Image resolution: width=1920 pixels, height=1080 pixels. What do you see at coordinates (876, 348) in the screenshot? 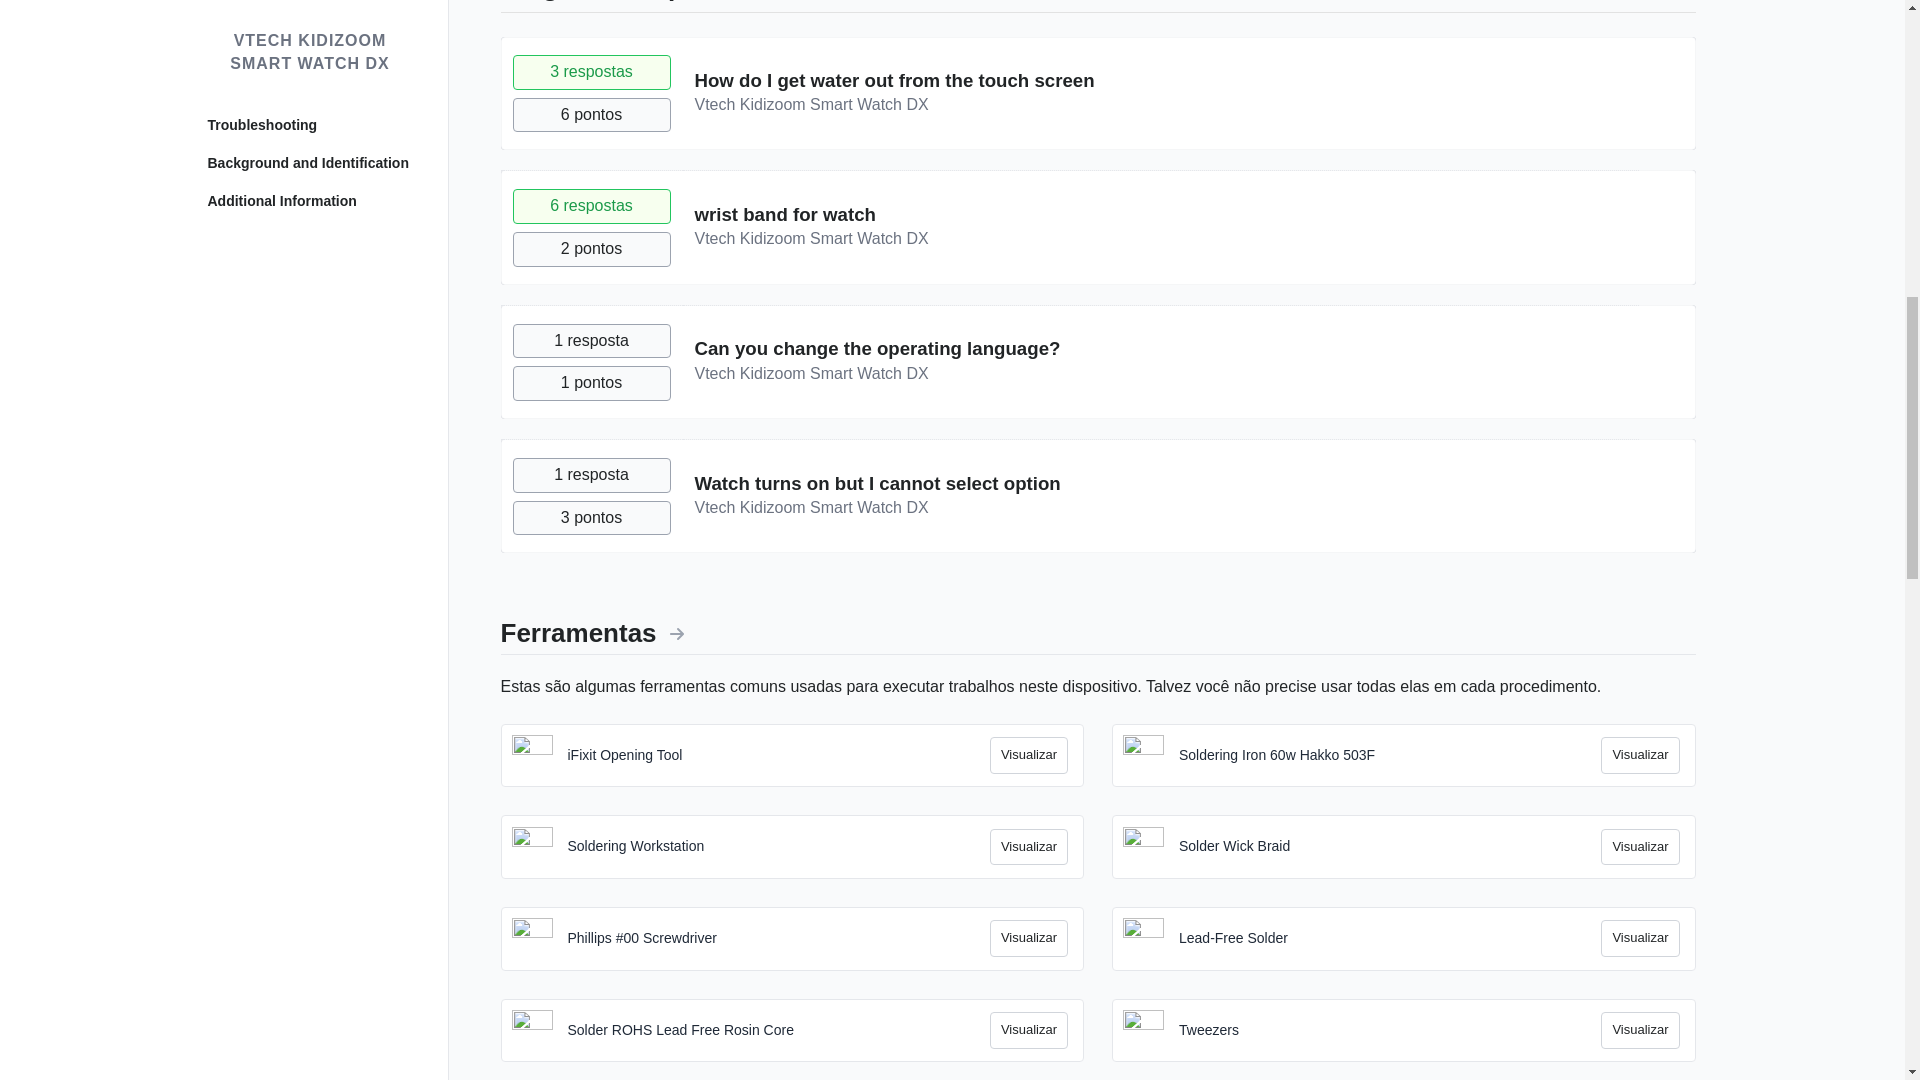
I see `Can you change the operating language?` at bounding box center [876, 348].